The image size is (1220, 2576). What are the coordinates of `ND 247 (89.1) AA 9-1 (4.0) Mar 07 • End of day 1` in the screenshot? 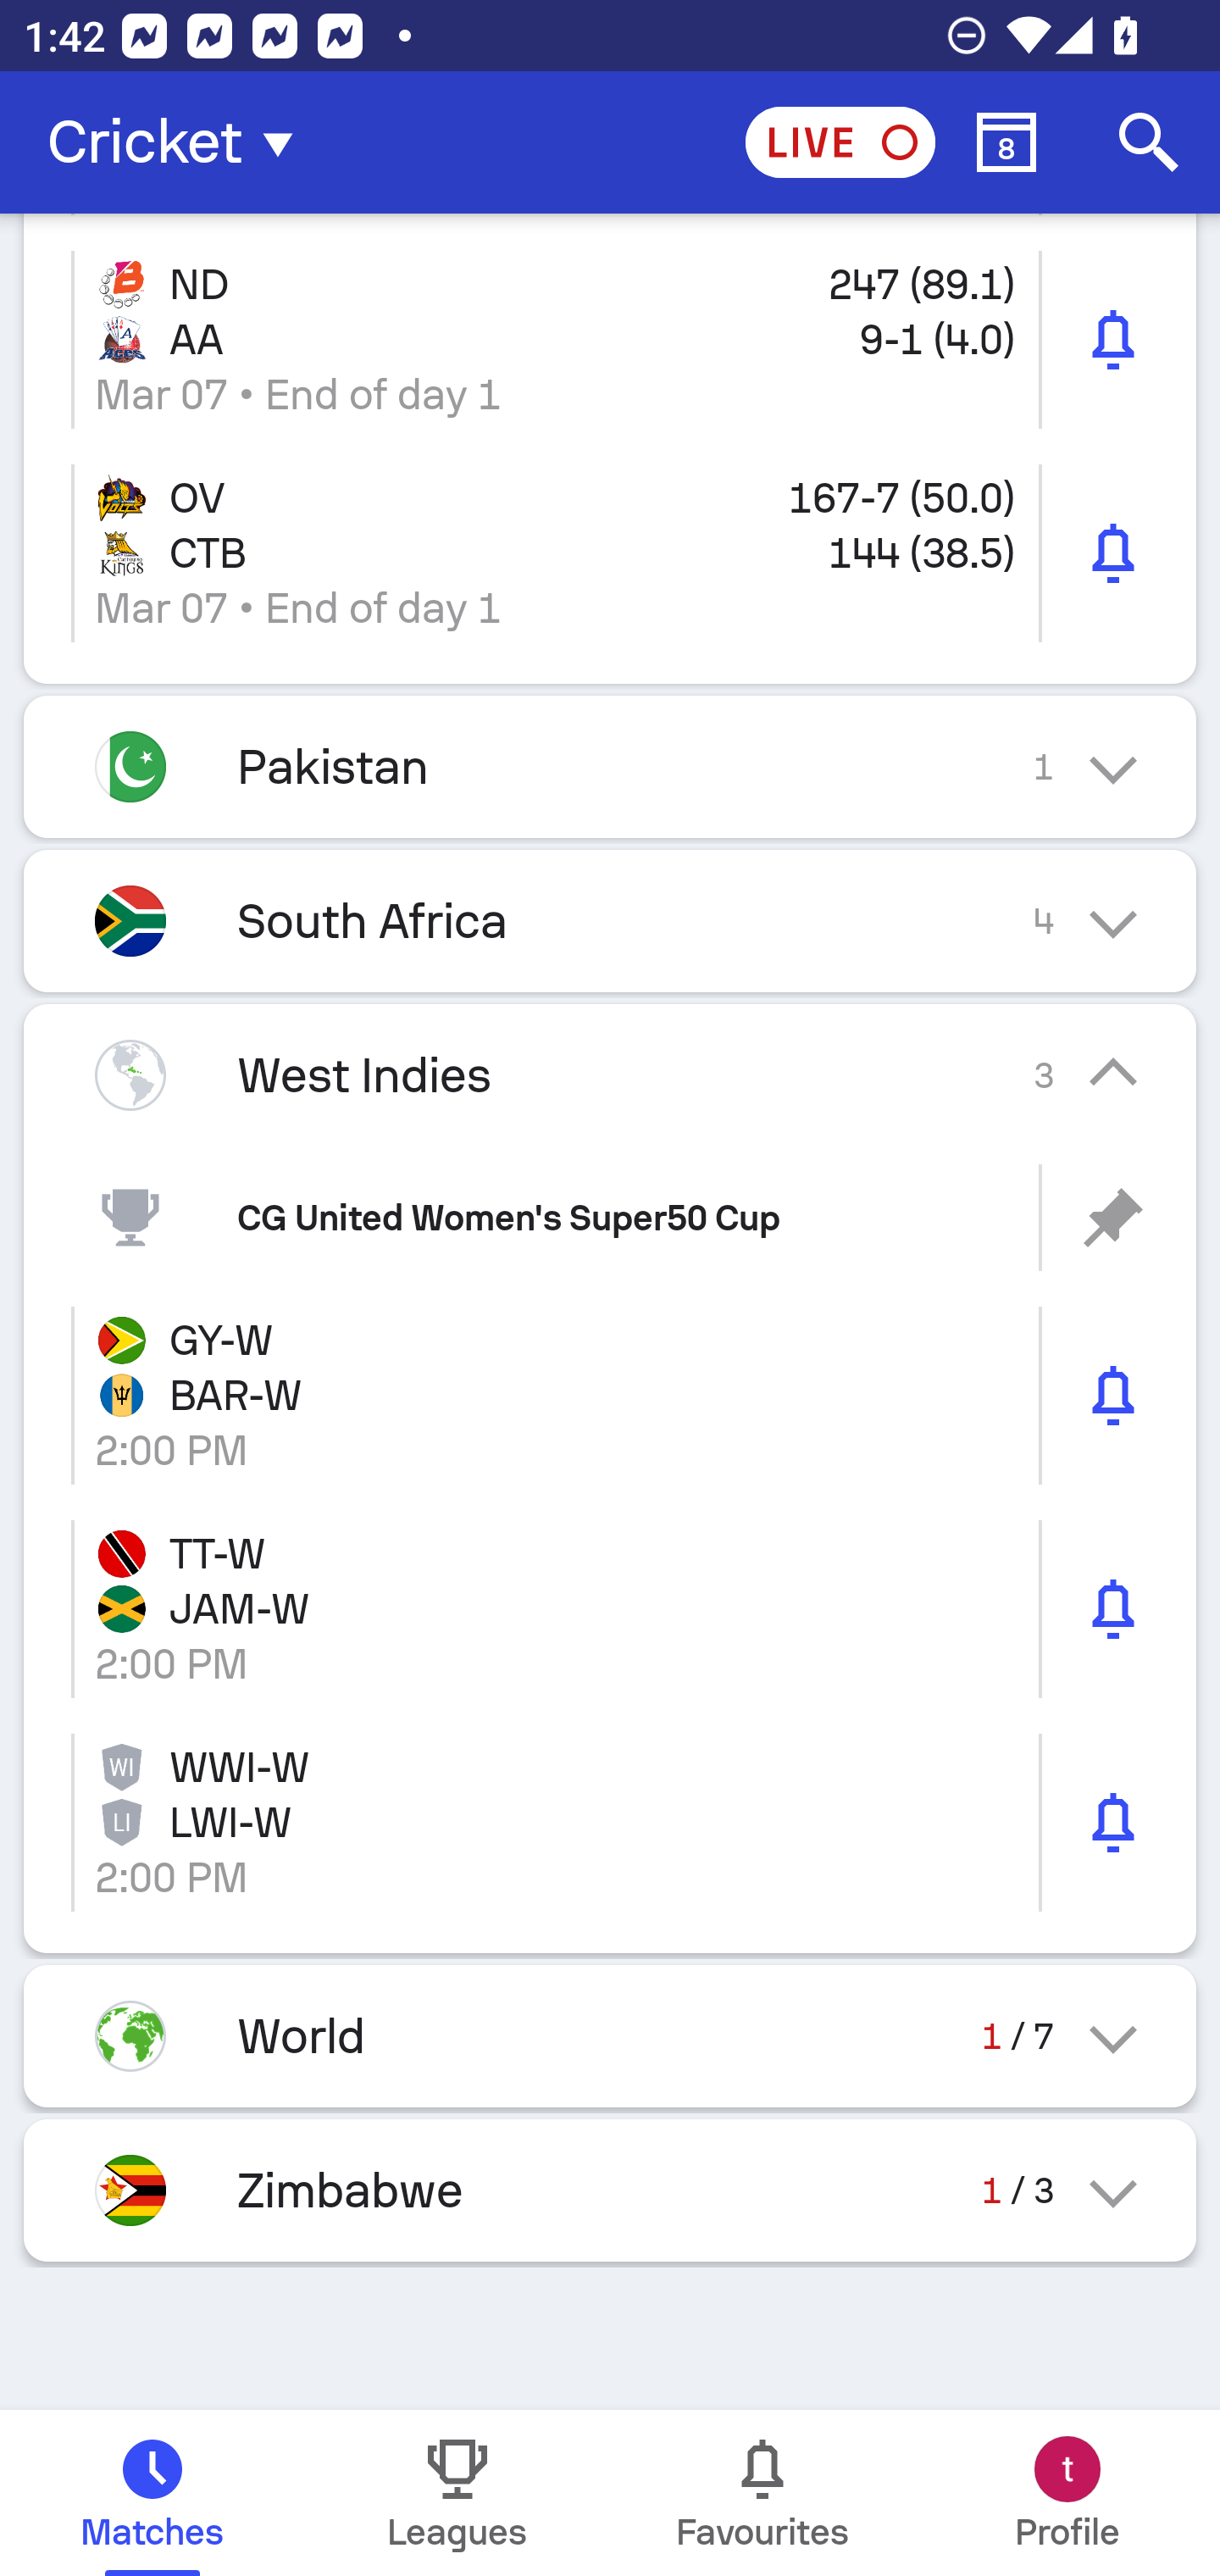 It's located at (610, 338).